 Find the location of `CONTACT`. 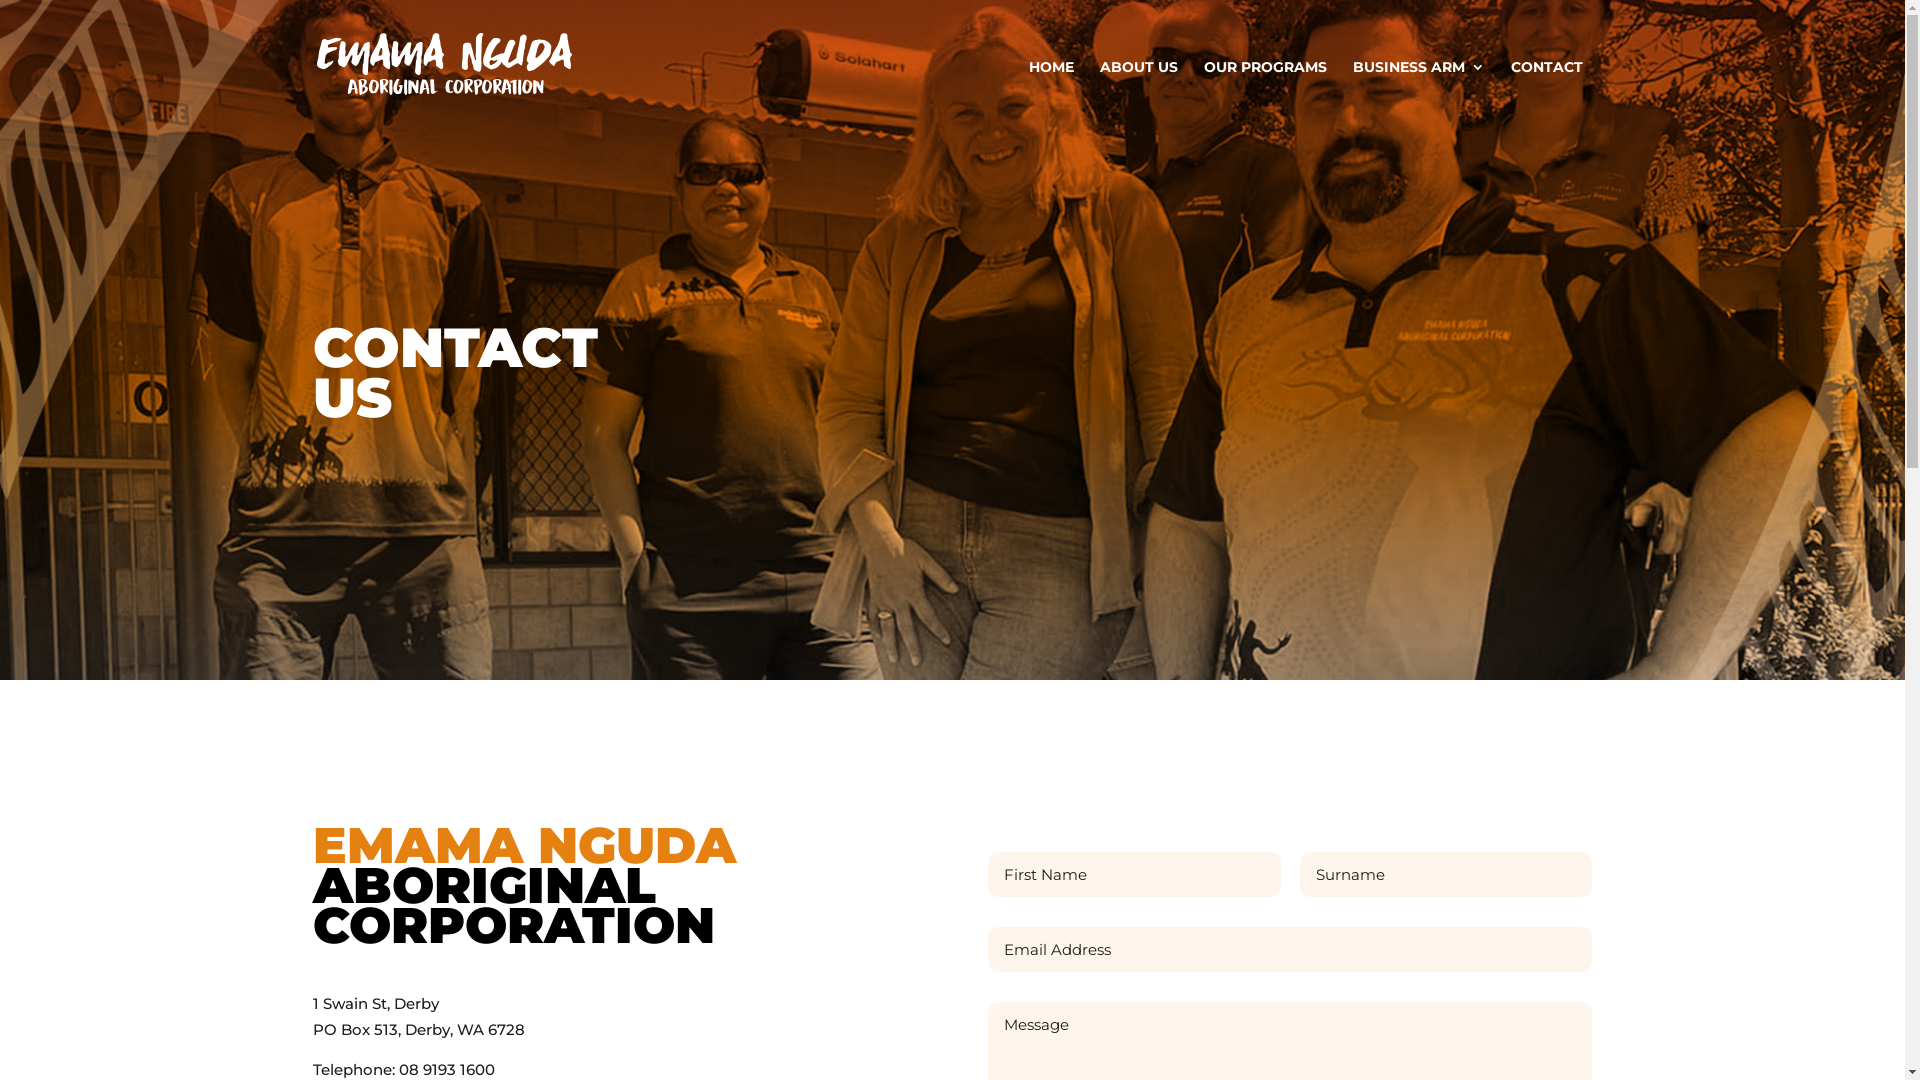

CONTACT is located at coordinates (1546, 94).